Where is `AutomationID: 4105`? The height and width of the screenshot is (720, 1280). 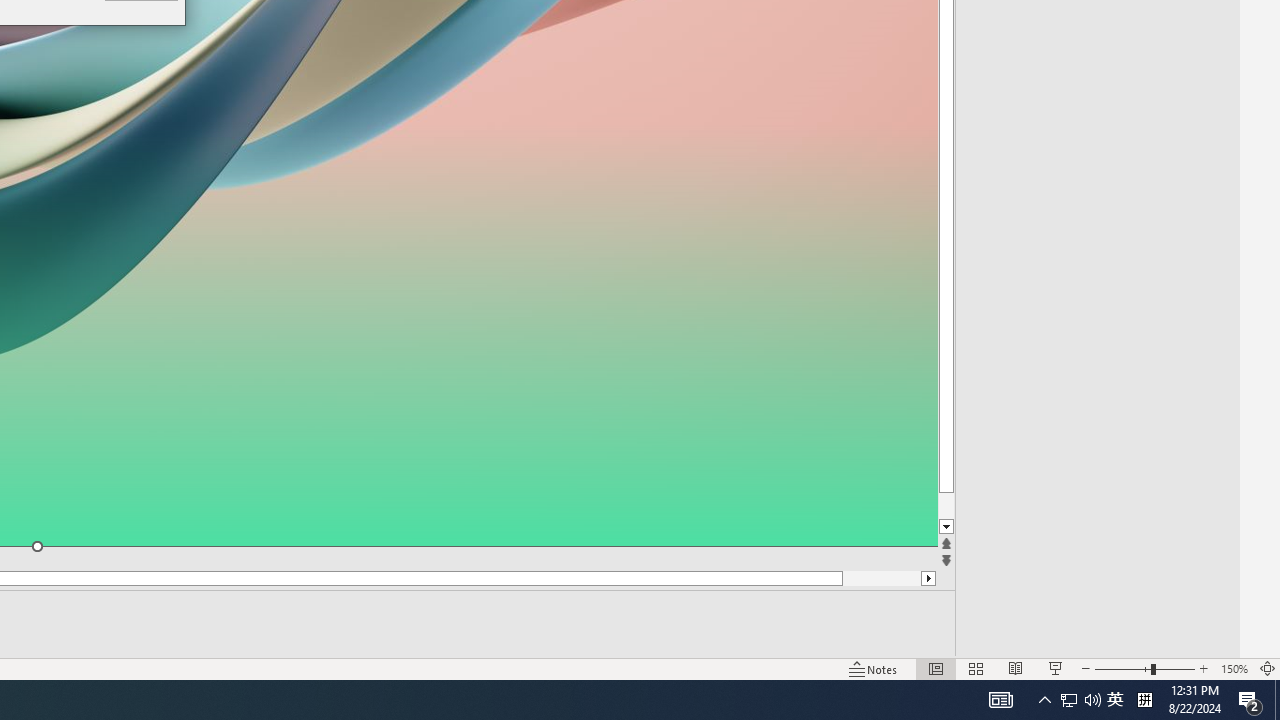 AutomationID: 4105 is located at coordinates (1000, 700).